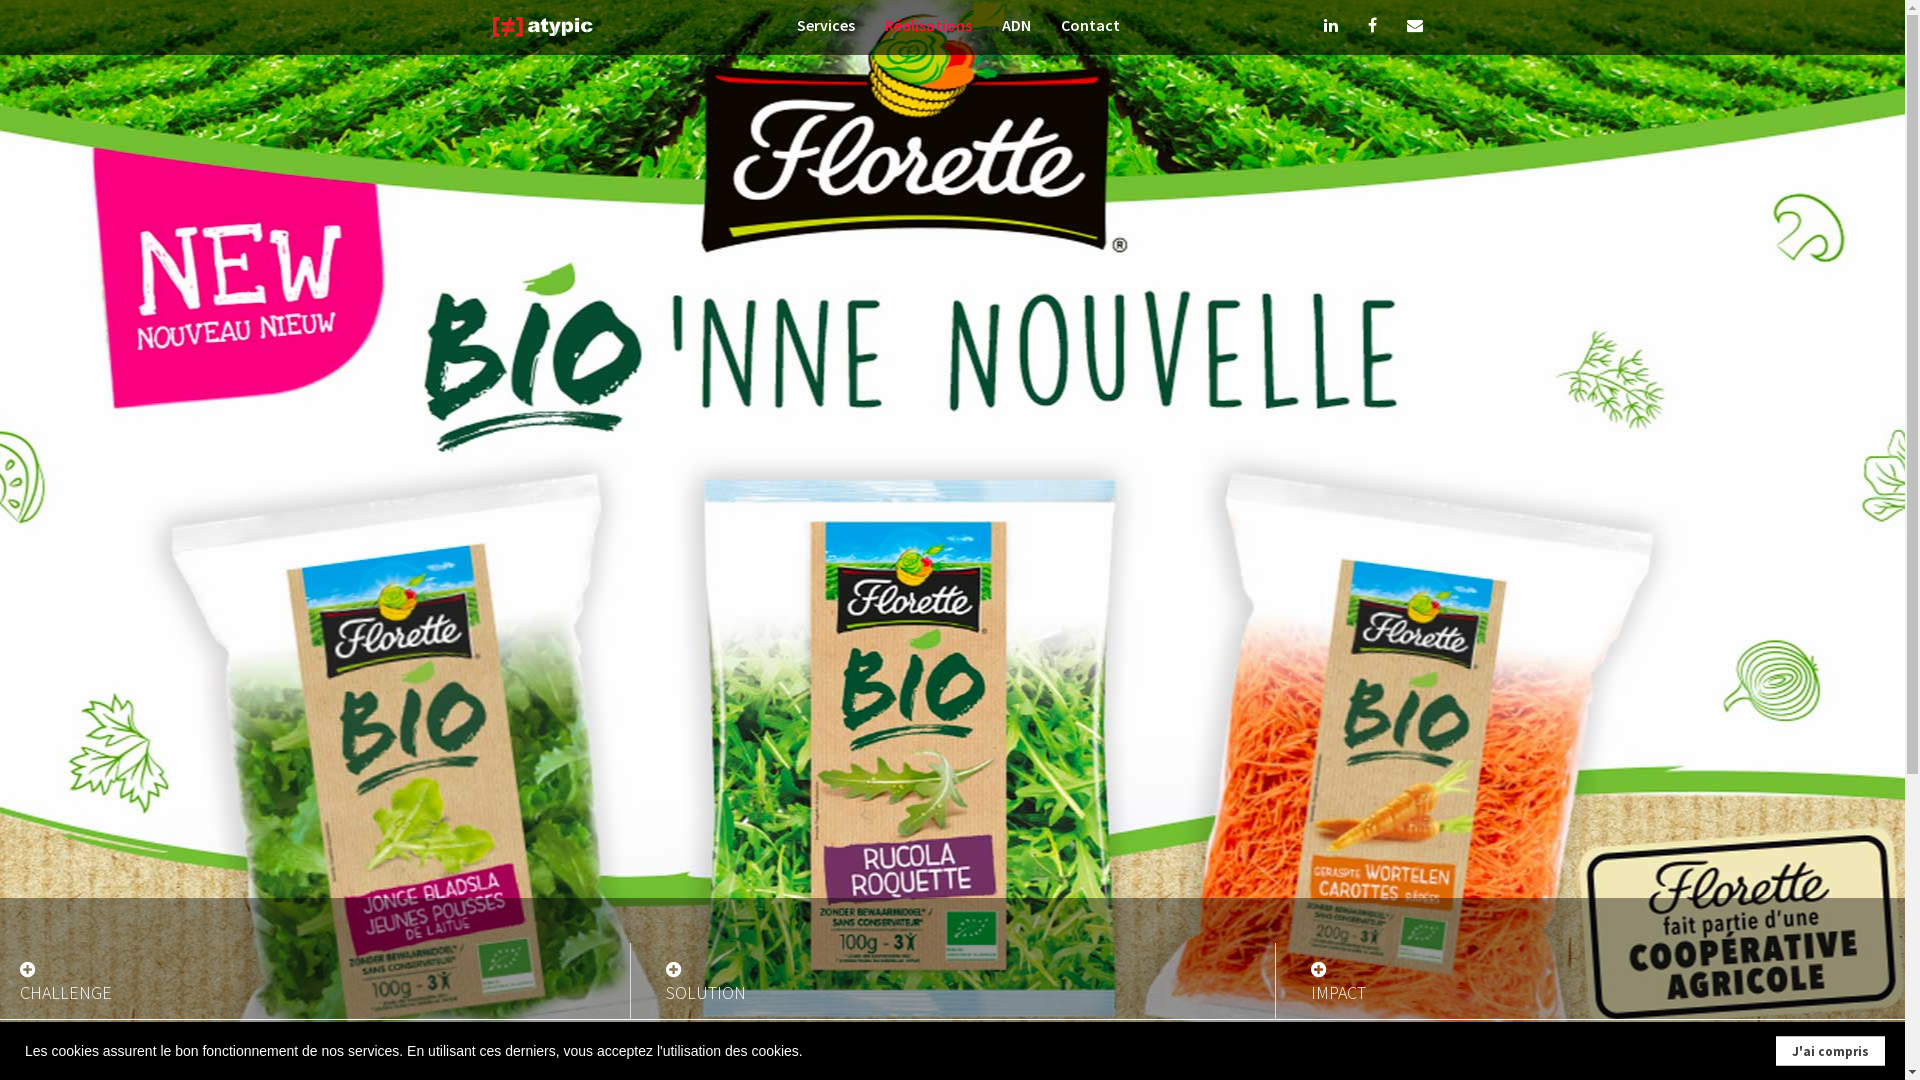 This screenshot has height=1080, width=1920. What do you see at coordinates (604, 961) in the screenshot?
I see `Display POS` at bounding box center [604, 961].